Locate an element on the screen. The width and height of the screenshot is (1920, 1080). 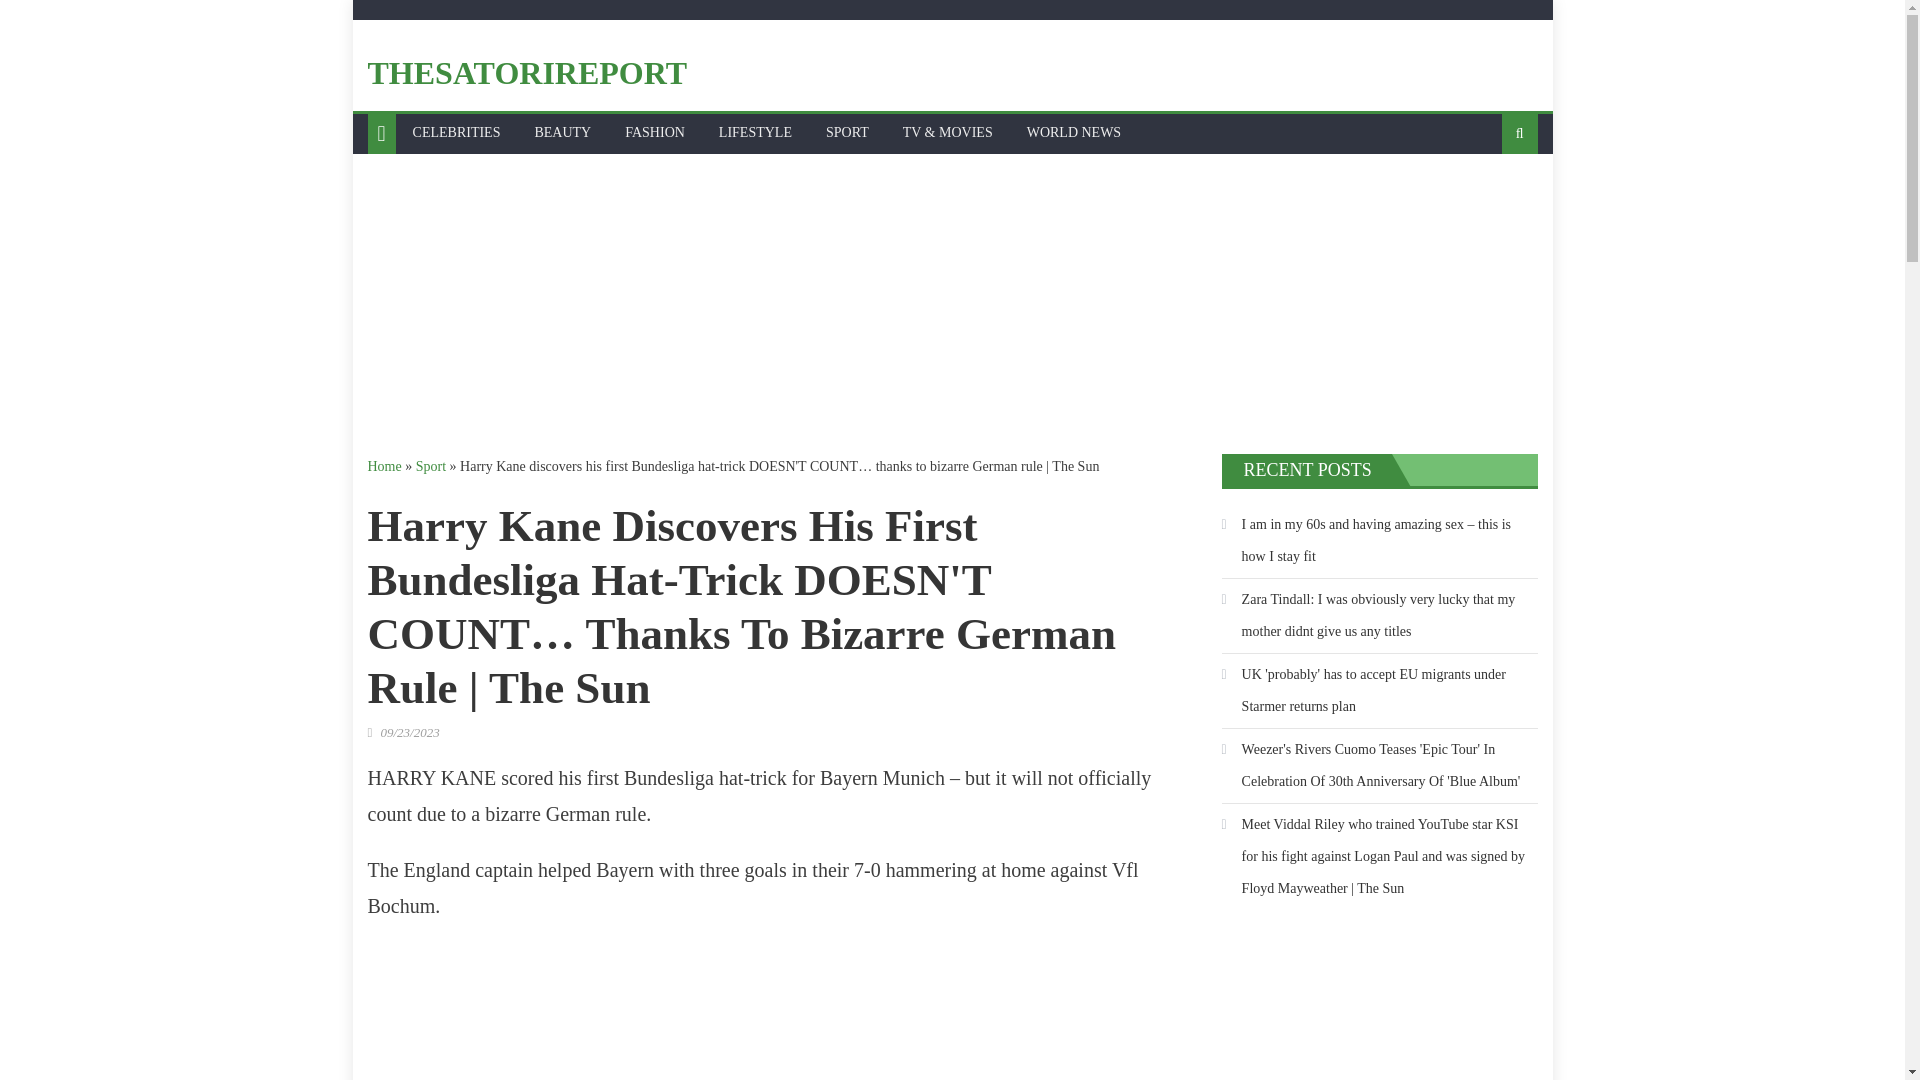
Sport is located at coordinates (430, 466).